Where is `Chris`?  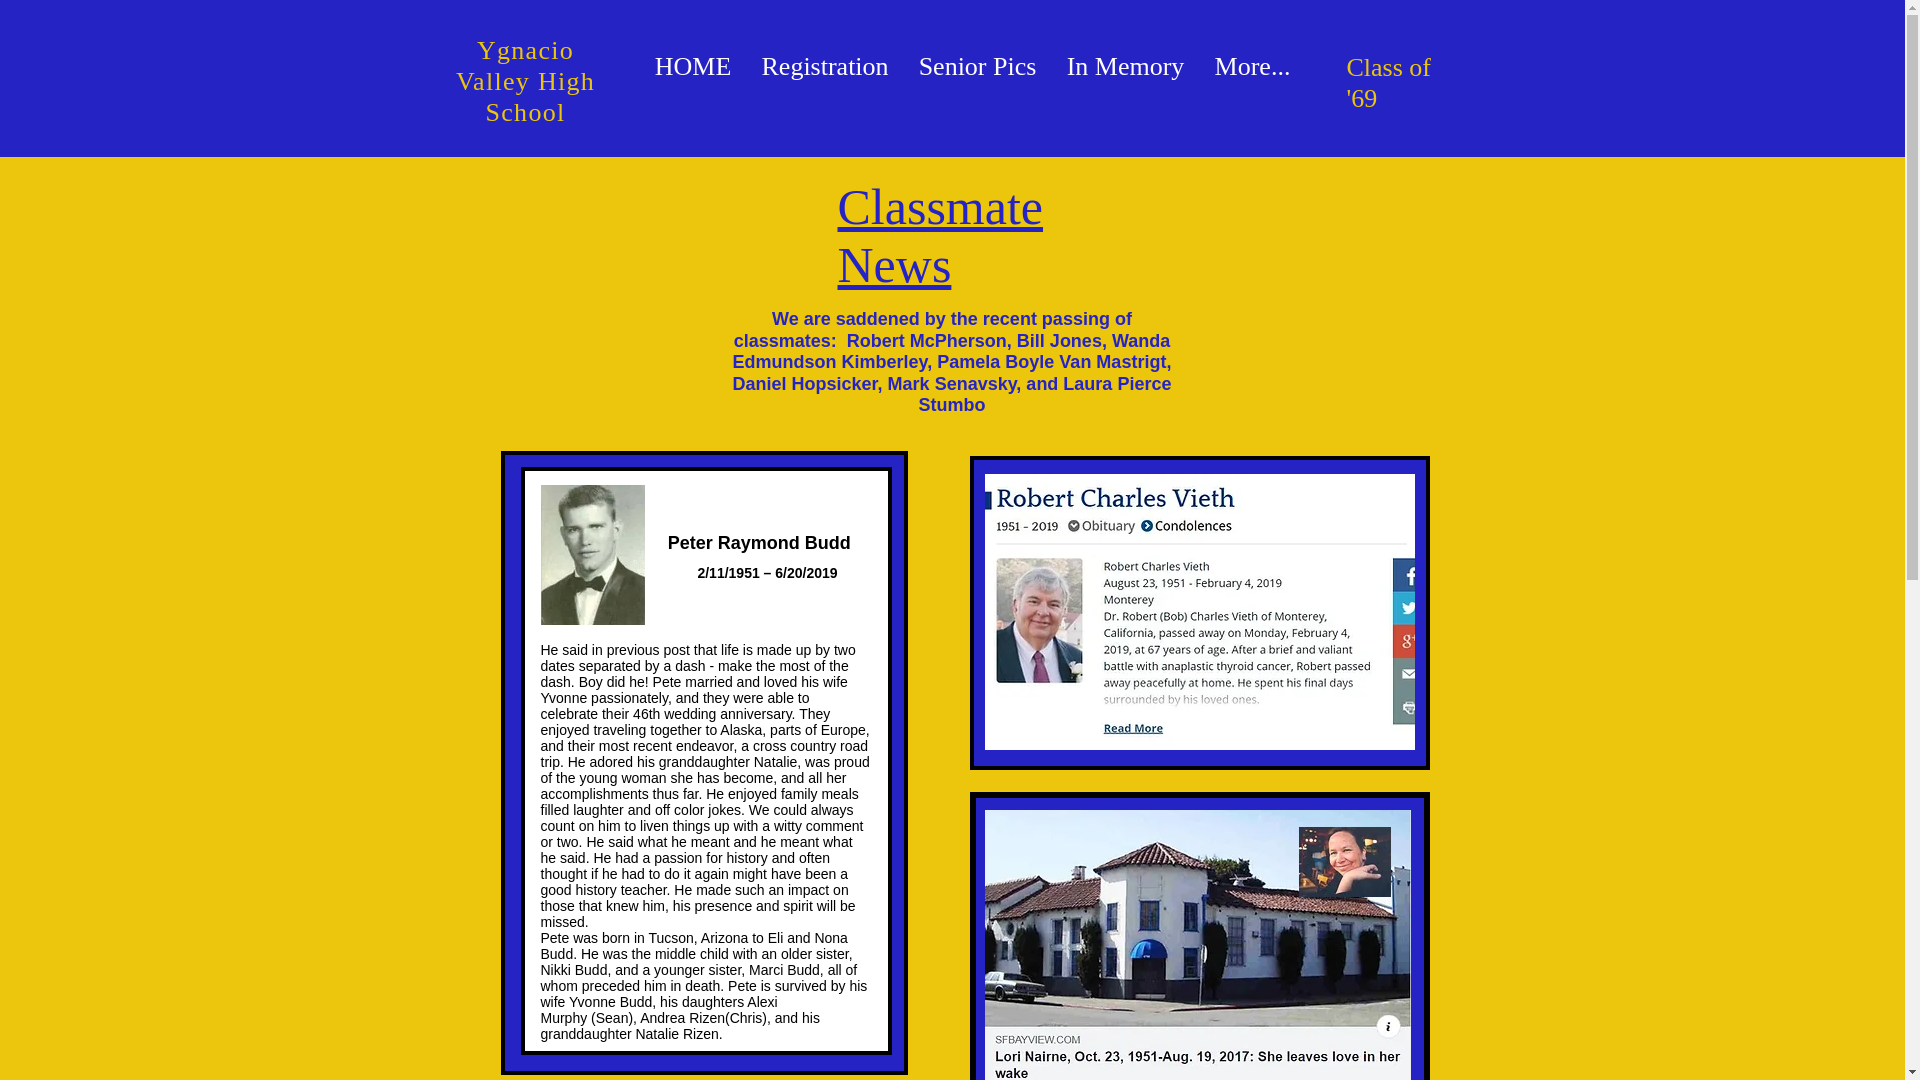 Chris is located at coordinates (746, 1018).